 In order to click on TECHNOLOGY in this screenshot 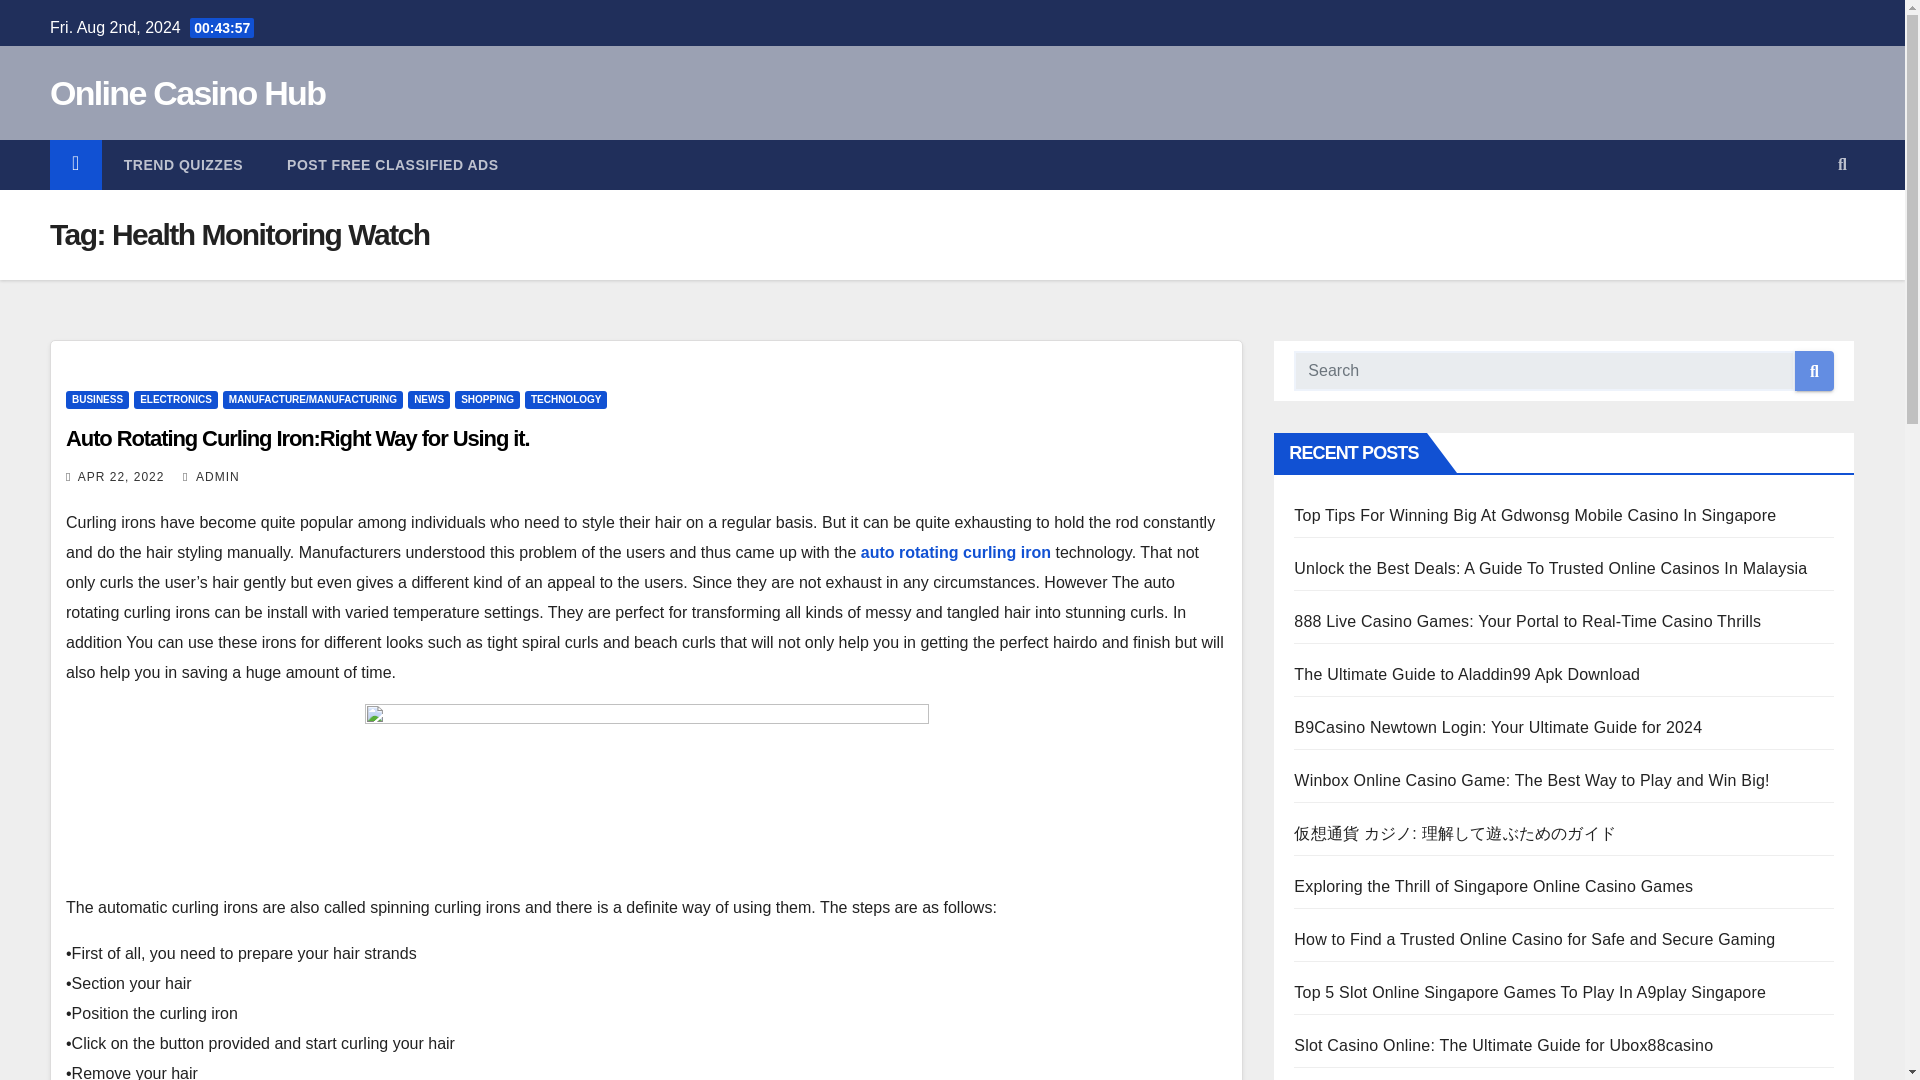, I will do `click(566, 400)`.